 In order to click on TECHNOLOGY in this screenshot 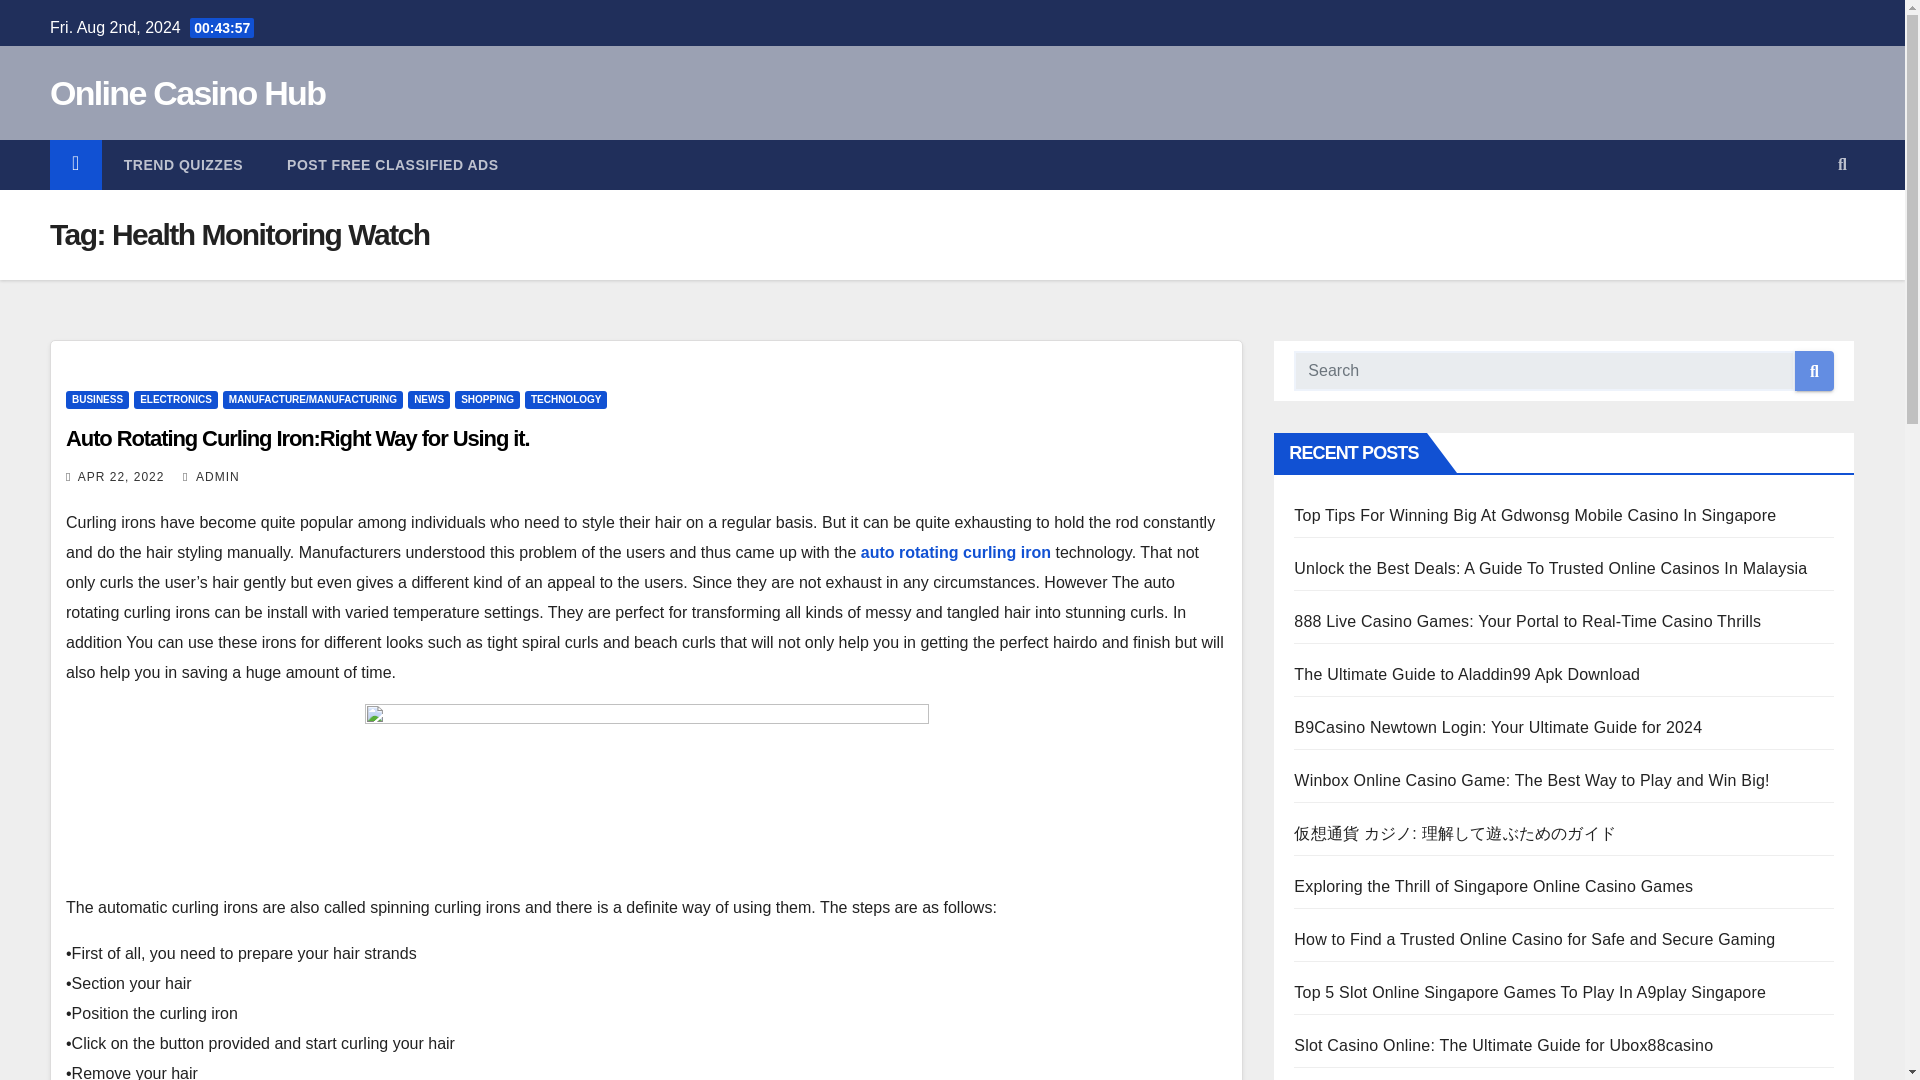, I will do `click(566, 400)`.